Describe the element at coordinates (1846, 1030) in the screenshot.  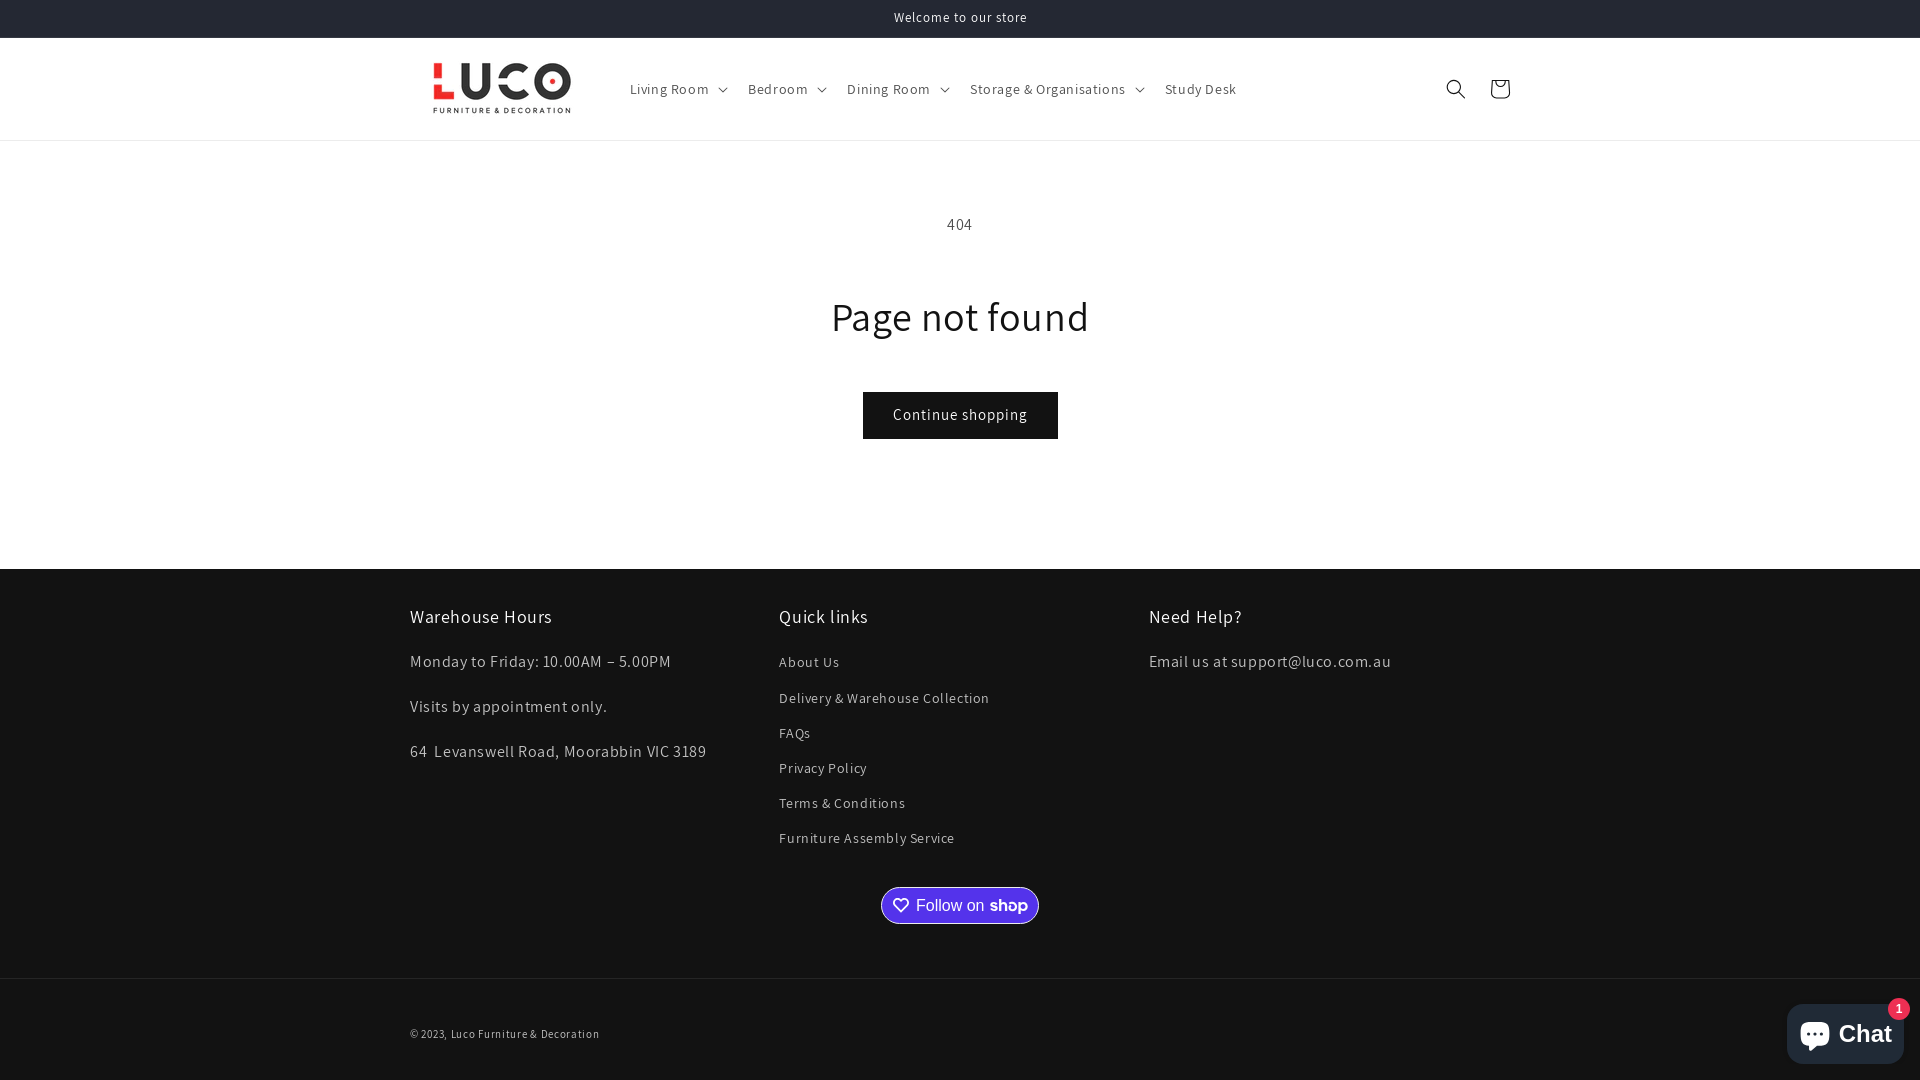
I see `Shopify online store chat` at that location.